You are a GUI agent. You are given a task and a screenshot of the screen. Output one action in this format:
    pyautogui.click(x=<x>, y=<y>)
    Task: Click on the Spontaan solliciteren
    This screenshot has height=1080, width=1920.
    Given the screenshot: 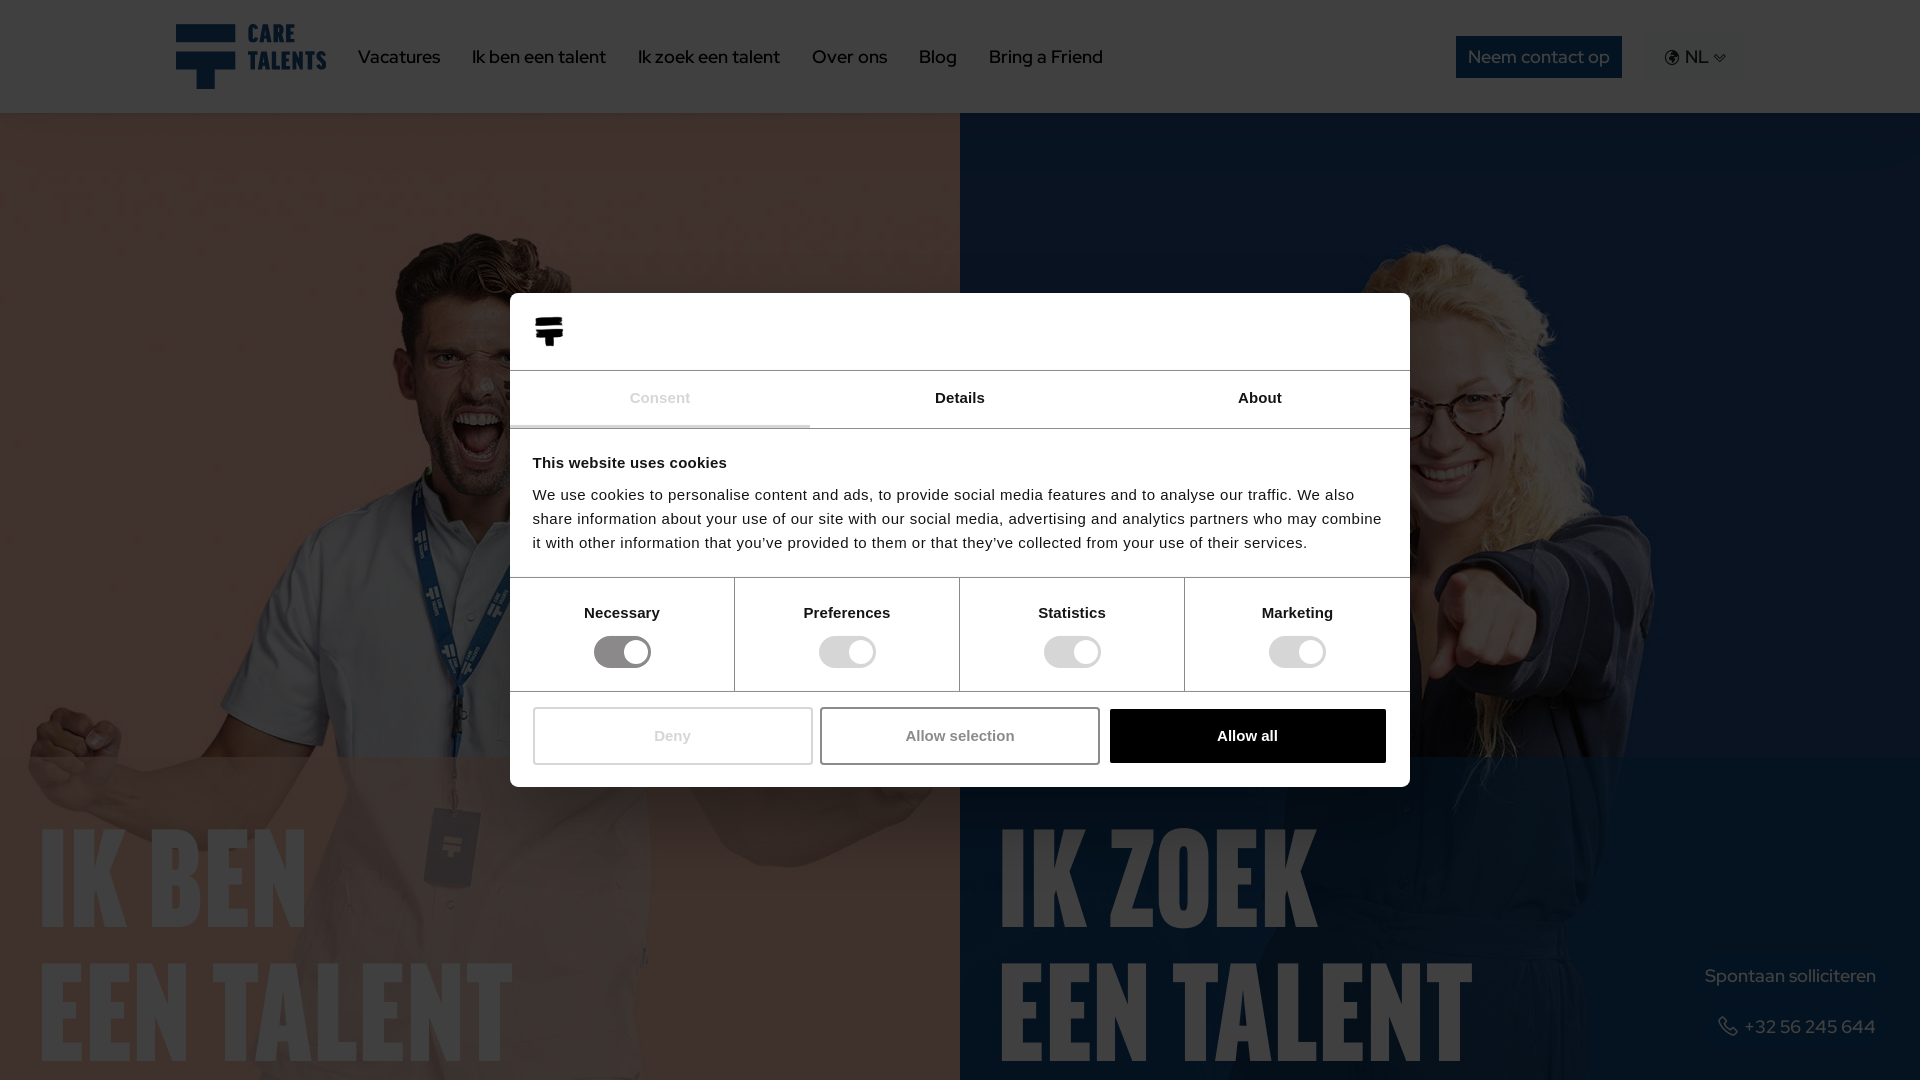 What is the action you would take?
    pyautogui.click(x=1788, y=976)
    